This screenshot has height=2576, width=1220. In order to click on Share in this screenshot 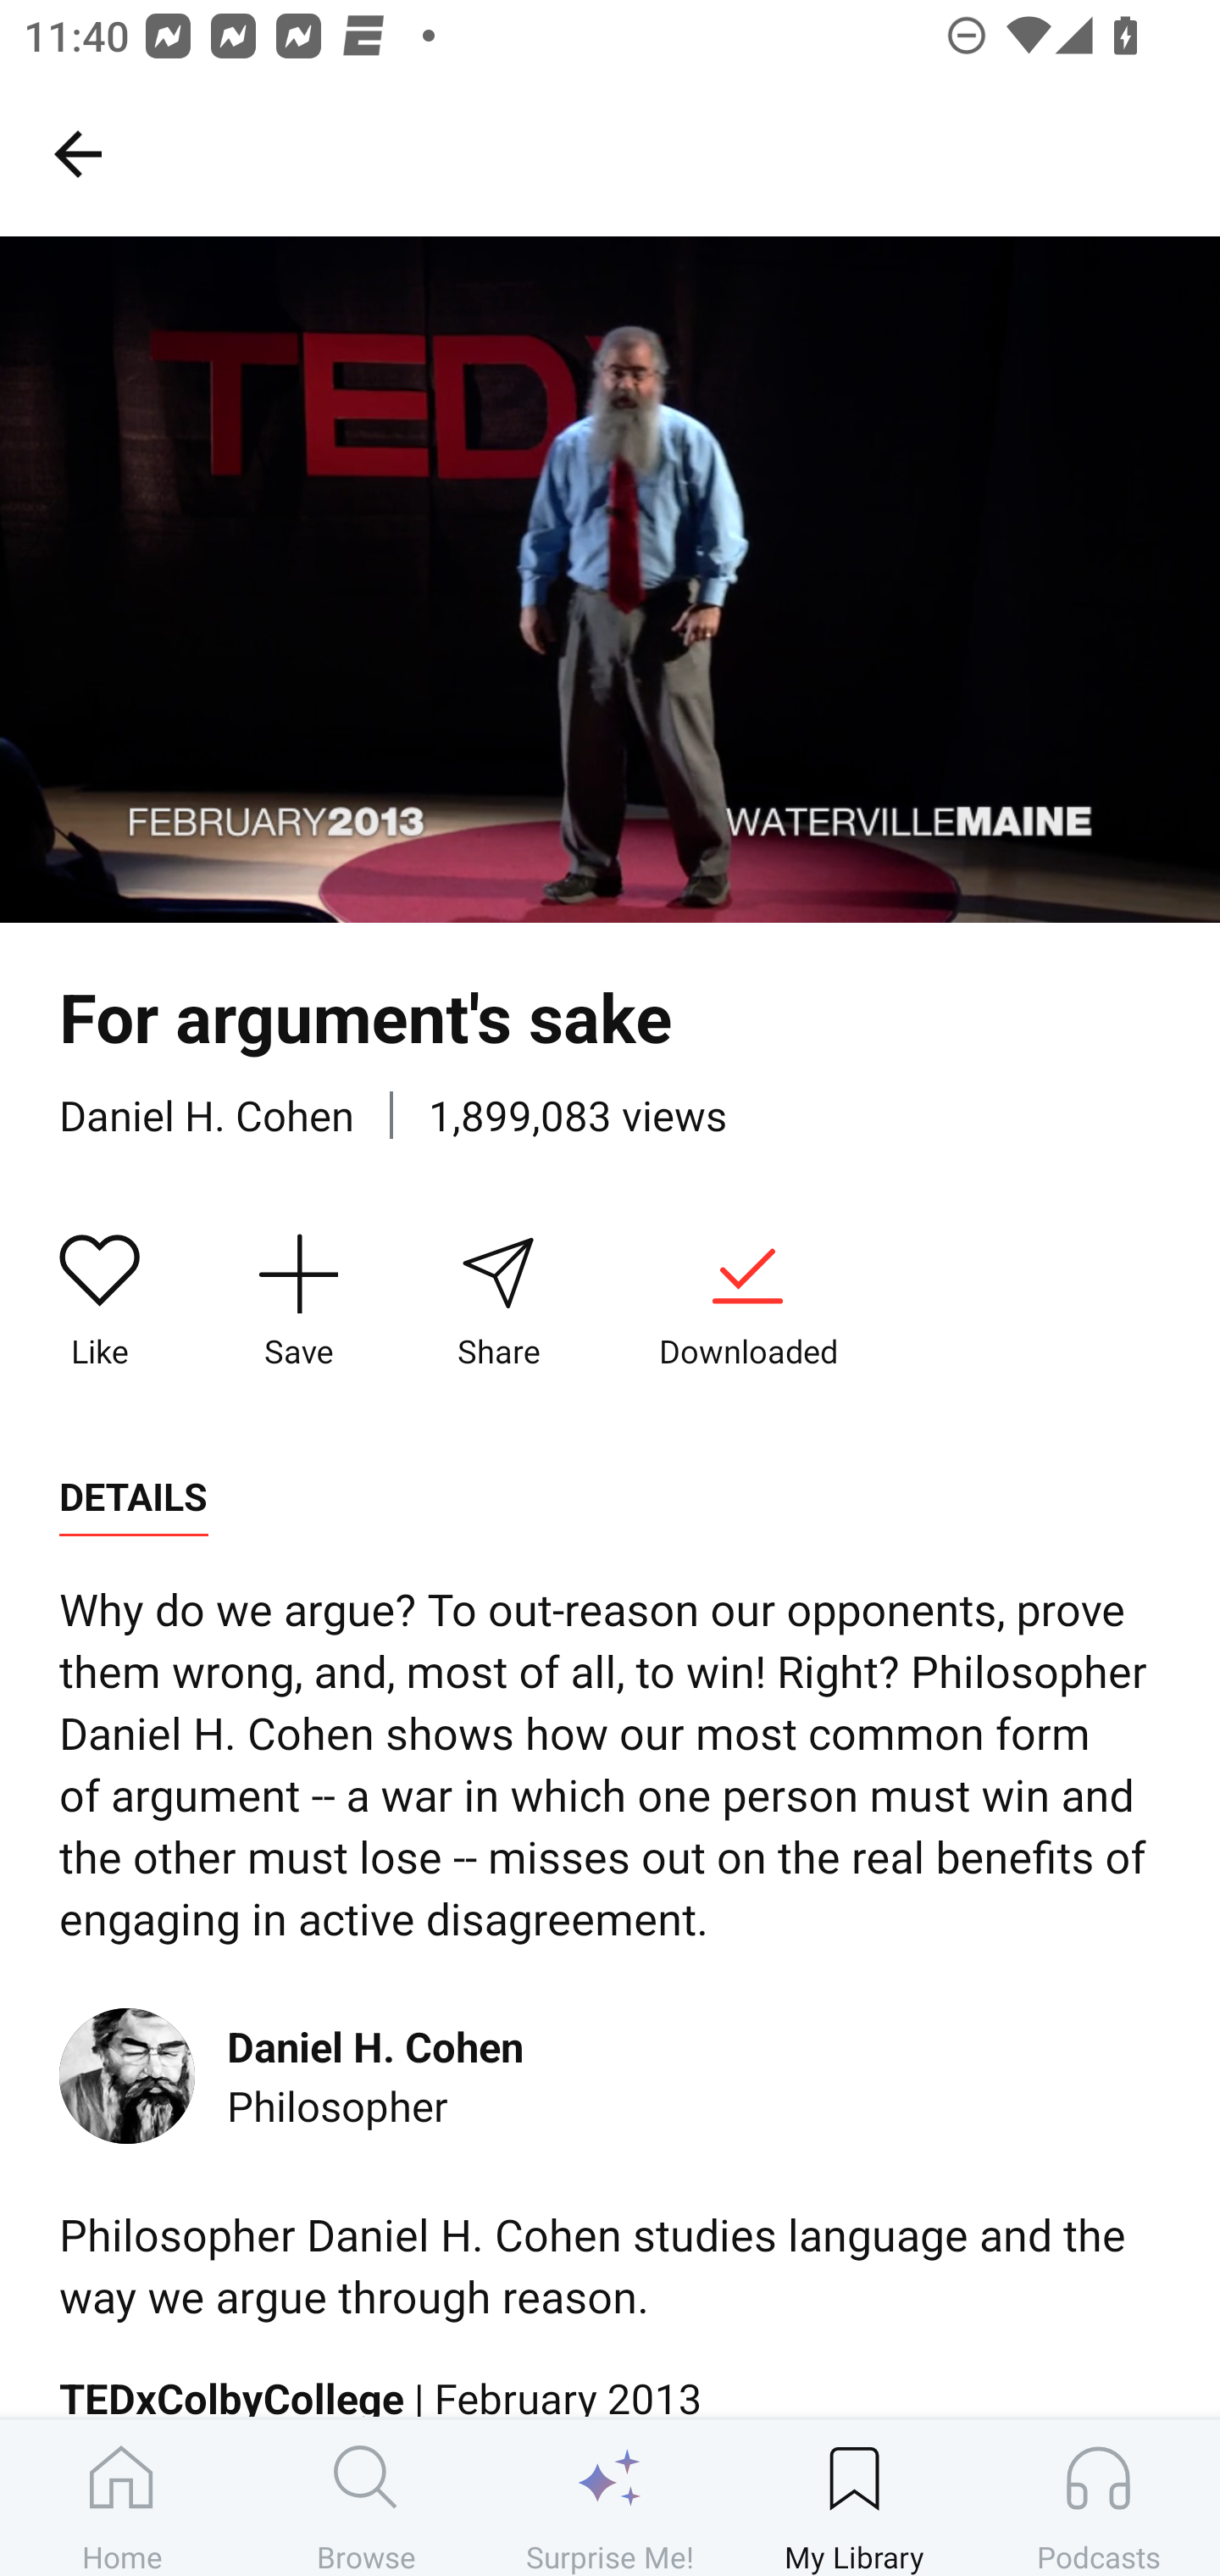, I will do `click(497, 1303)`.